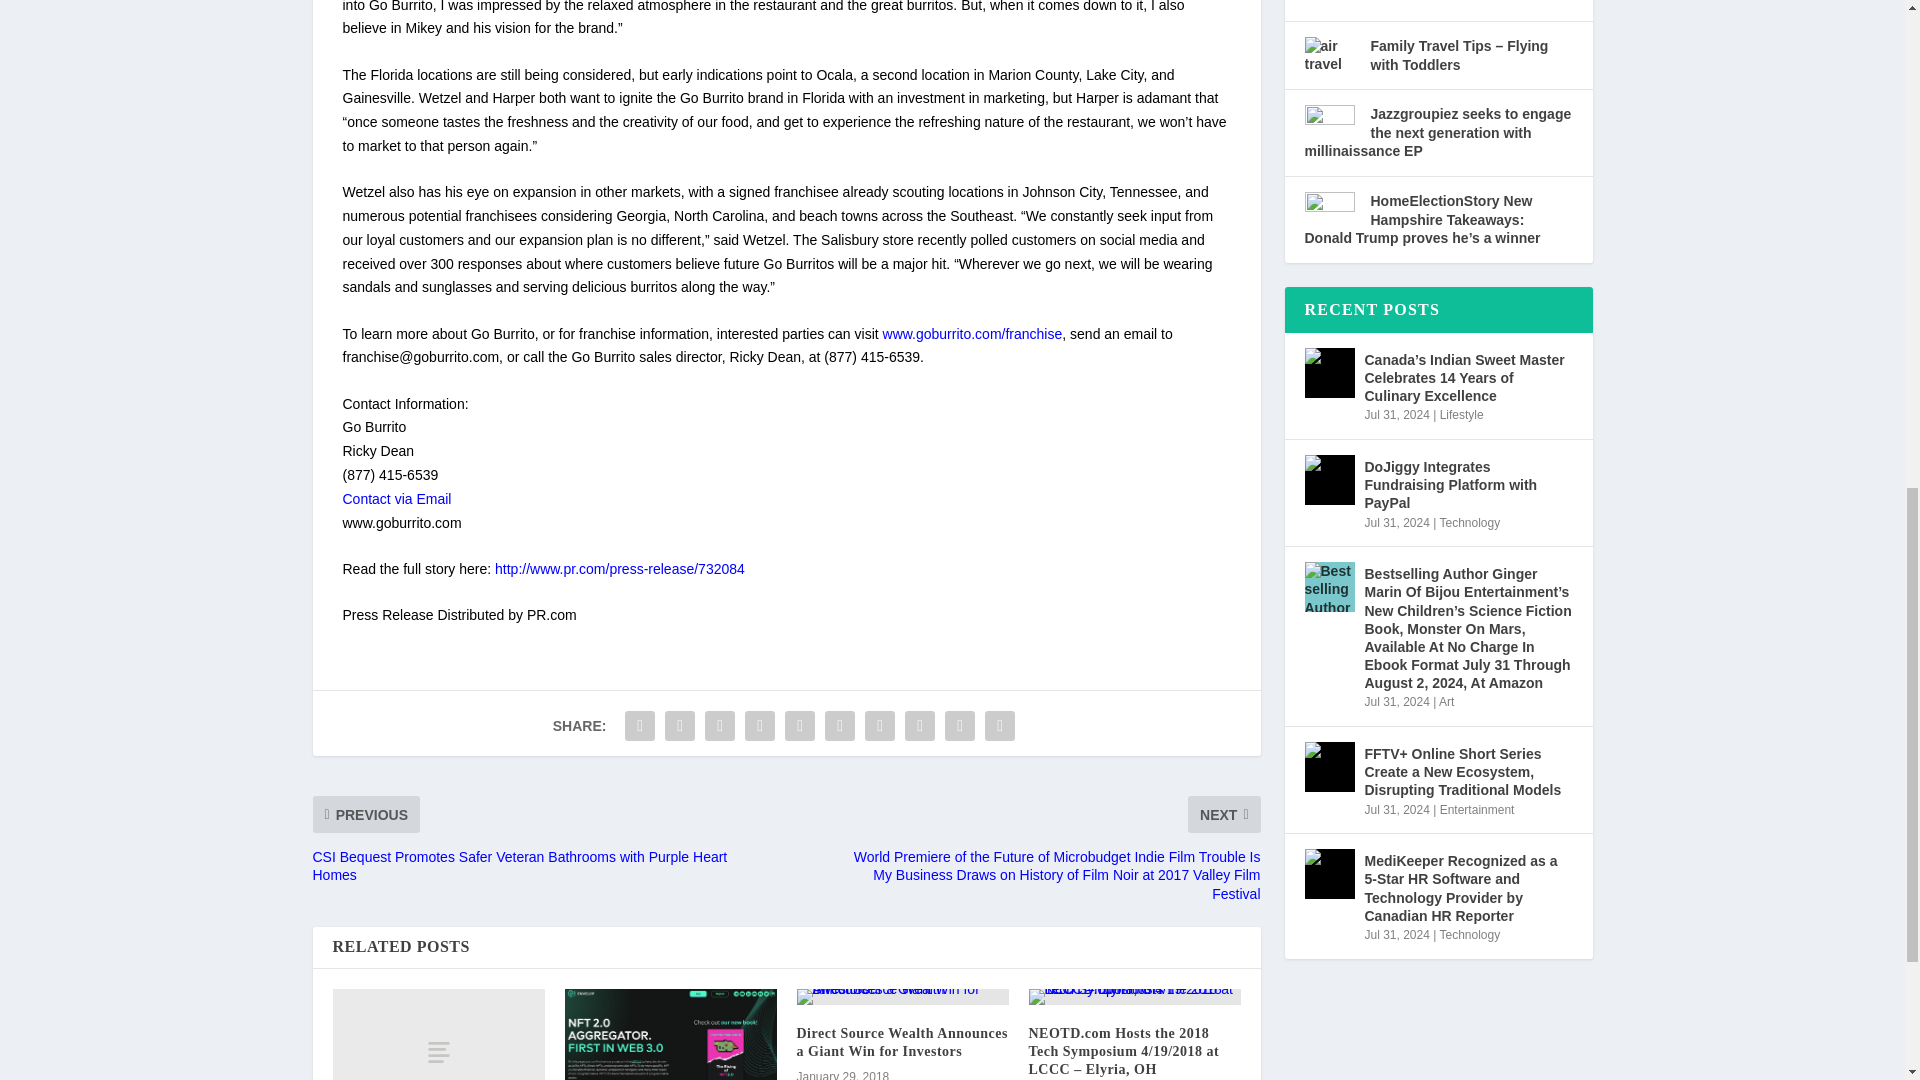 This screenshot has width=1920, height=1080. I want to click on Contact via Email, so click(396, 498).